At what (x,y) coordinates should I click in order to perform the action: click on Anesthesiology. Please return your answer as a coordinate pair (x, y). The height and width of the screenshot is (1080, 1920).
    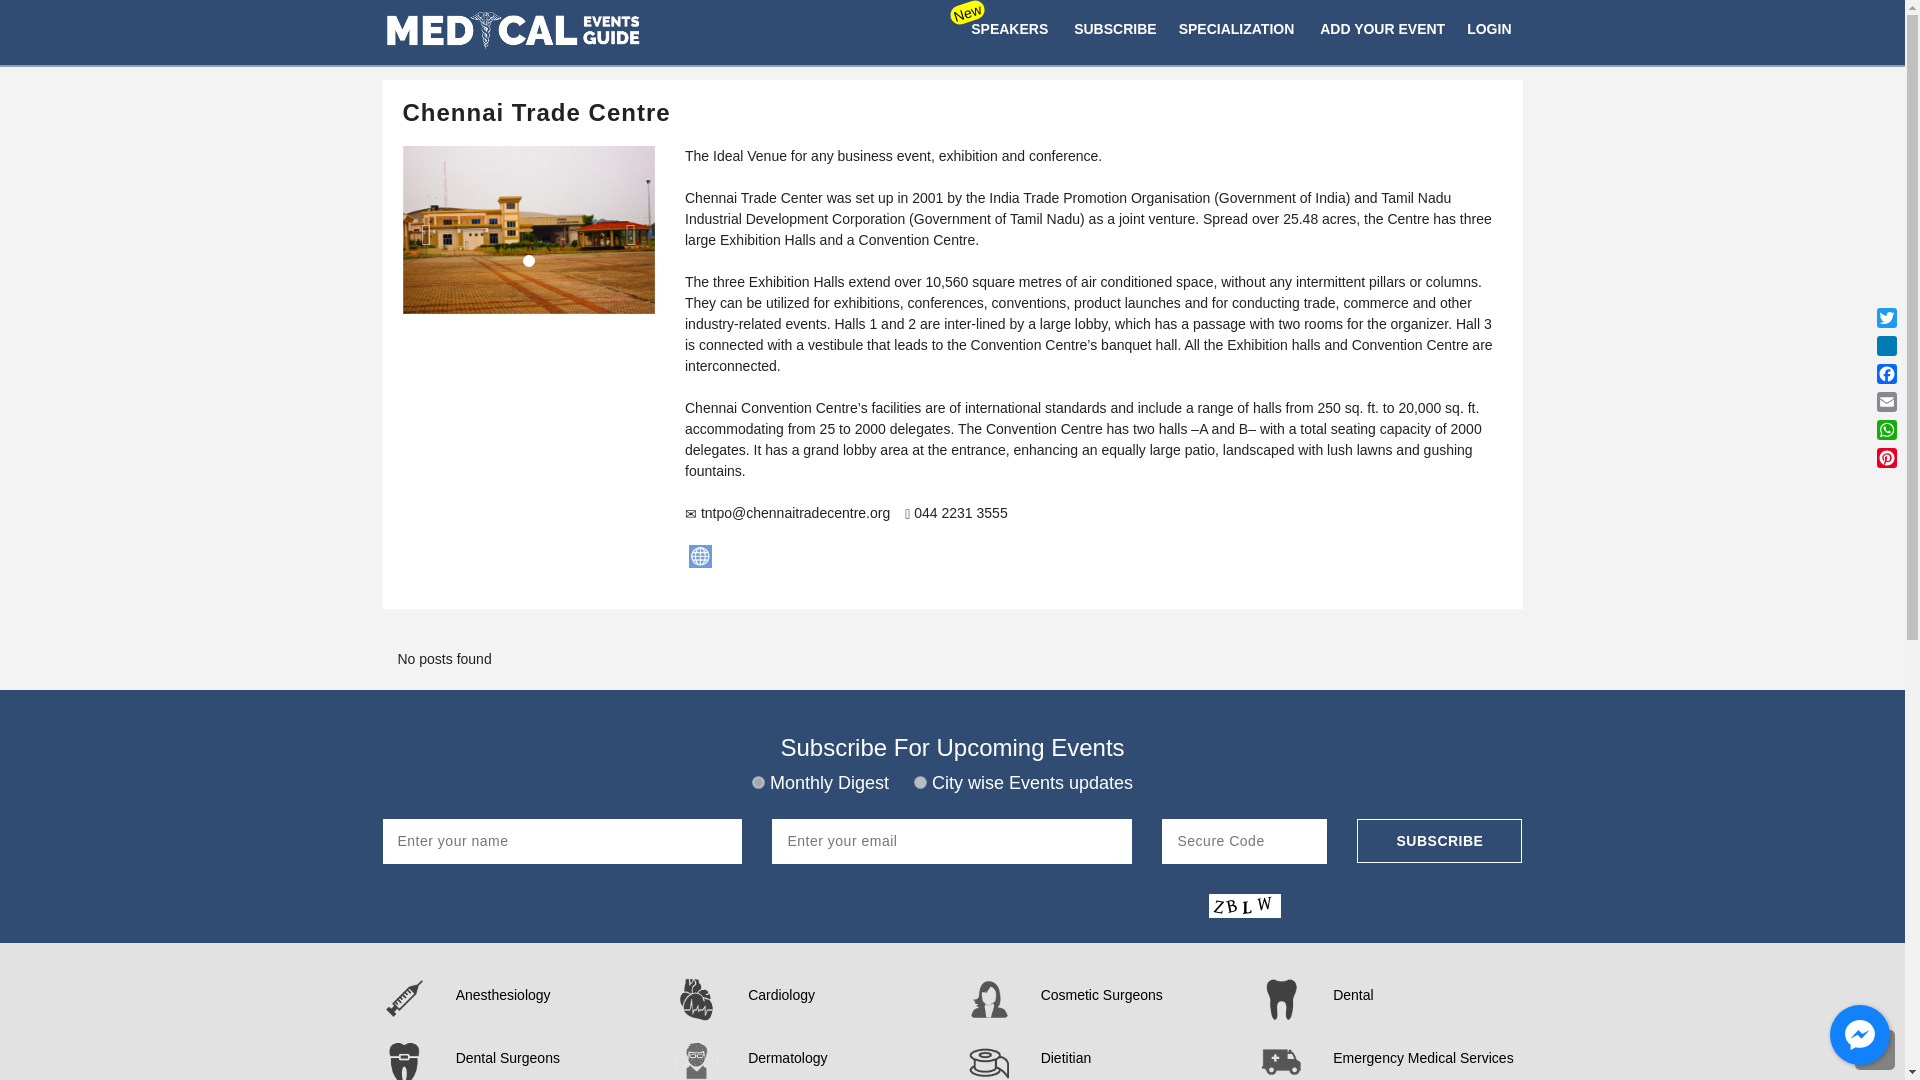
    Looking at the image, I should click on (550, 996).